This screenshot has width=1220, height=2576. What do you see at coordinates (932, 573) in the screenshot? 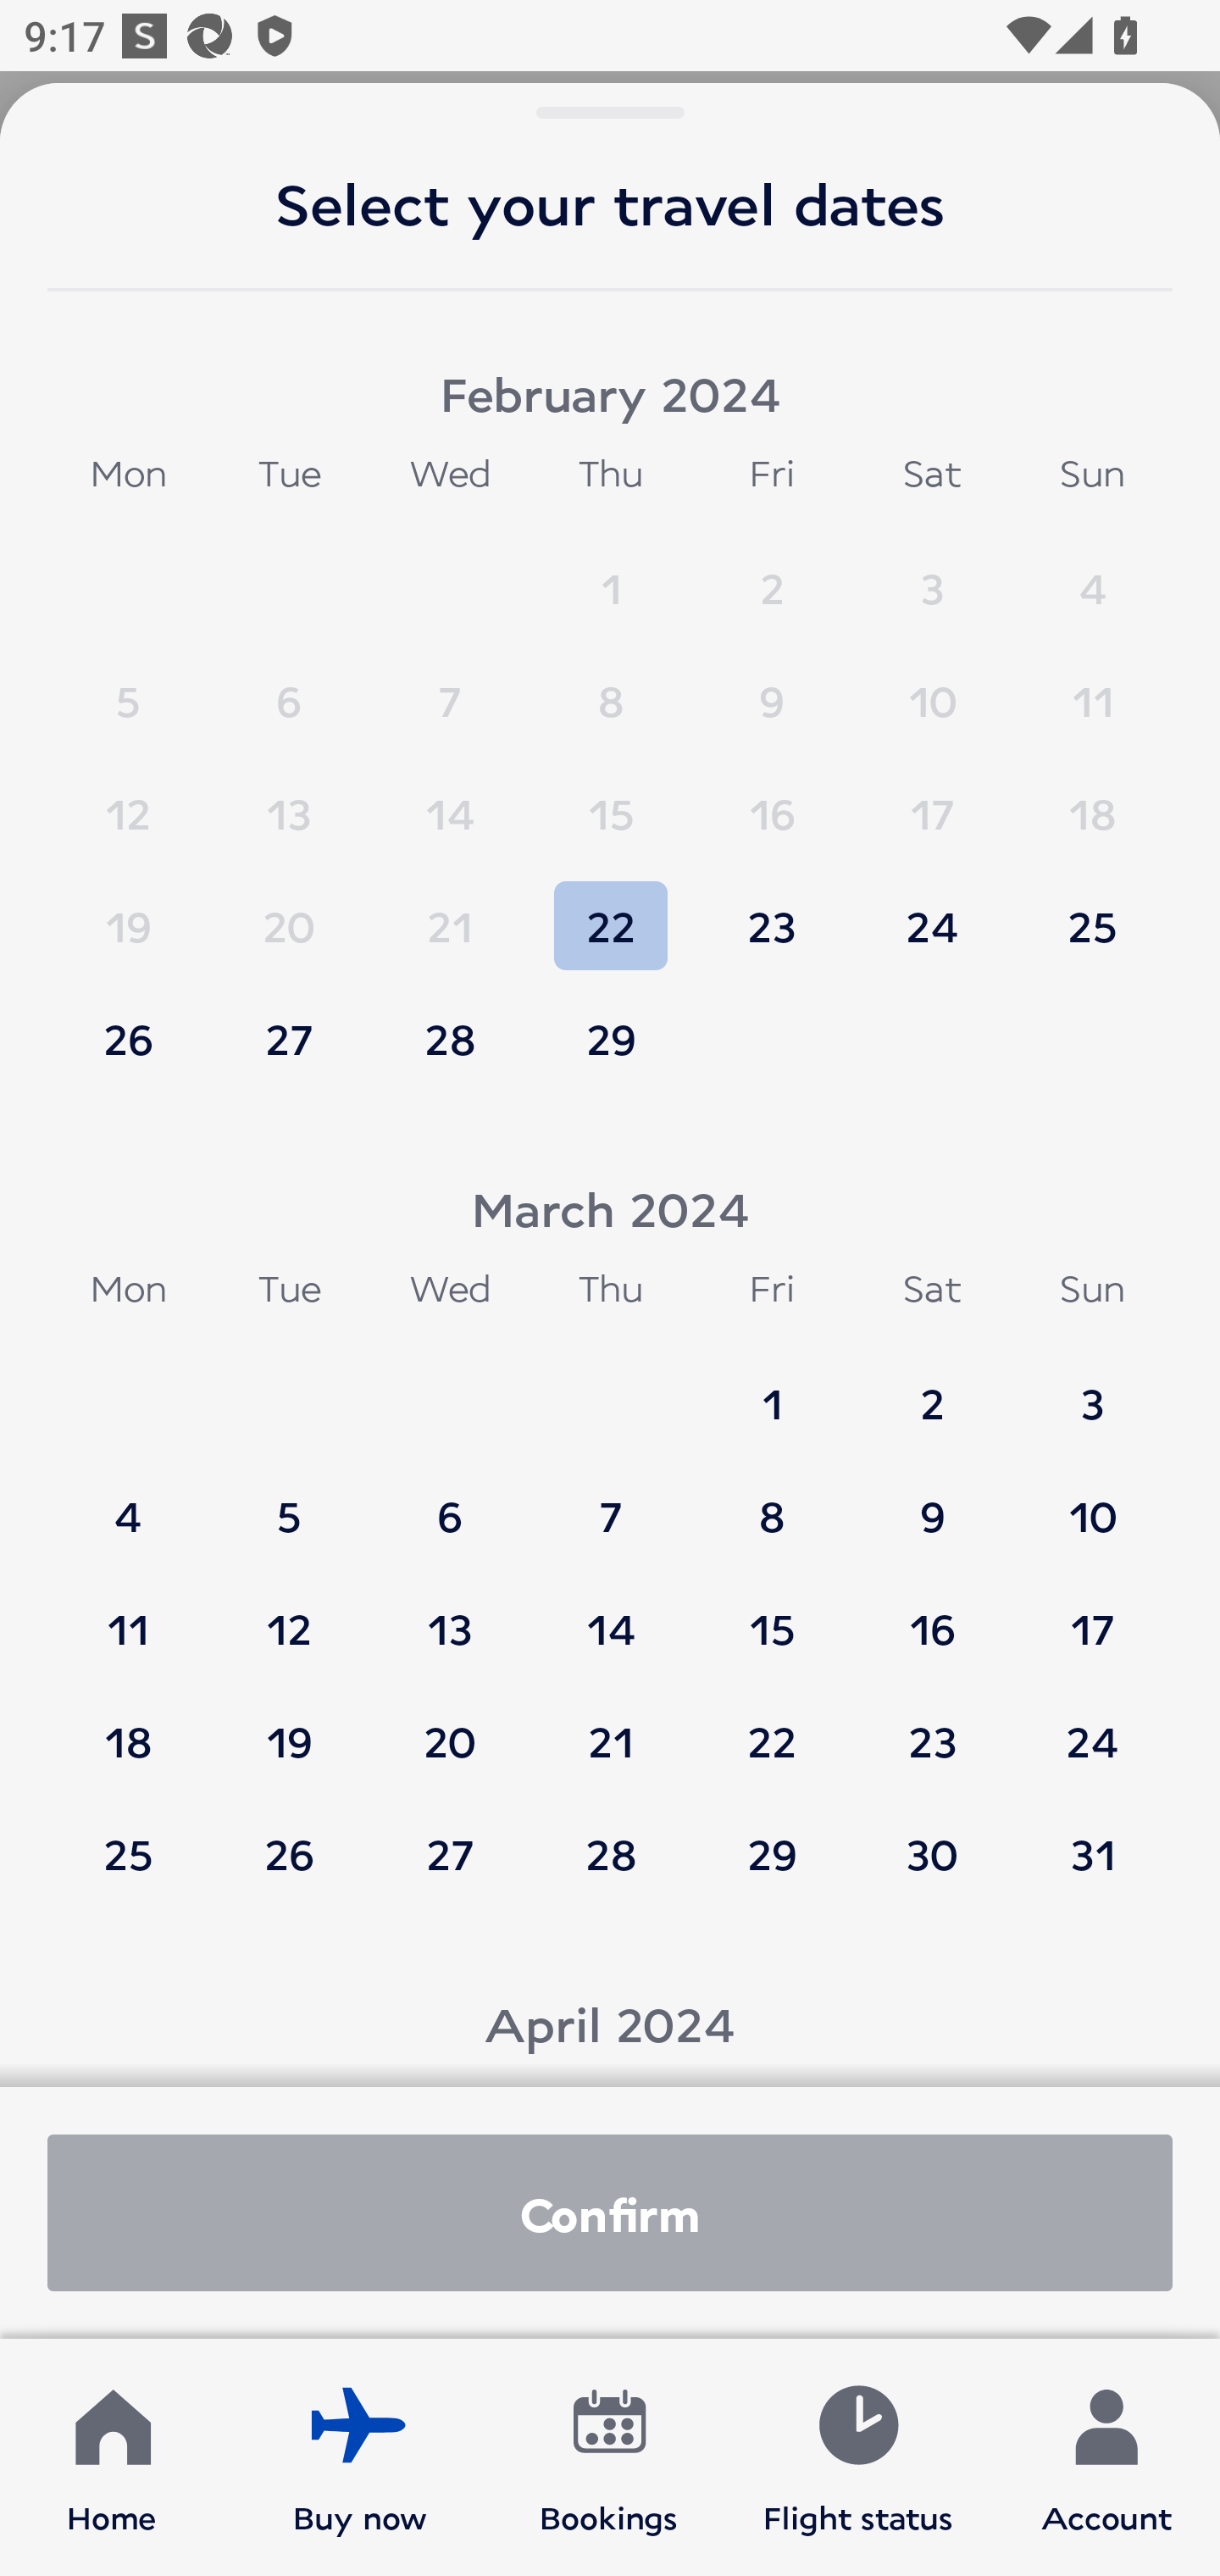
I see `3` at bounding box center [932, 573].